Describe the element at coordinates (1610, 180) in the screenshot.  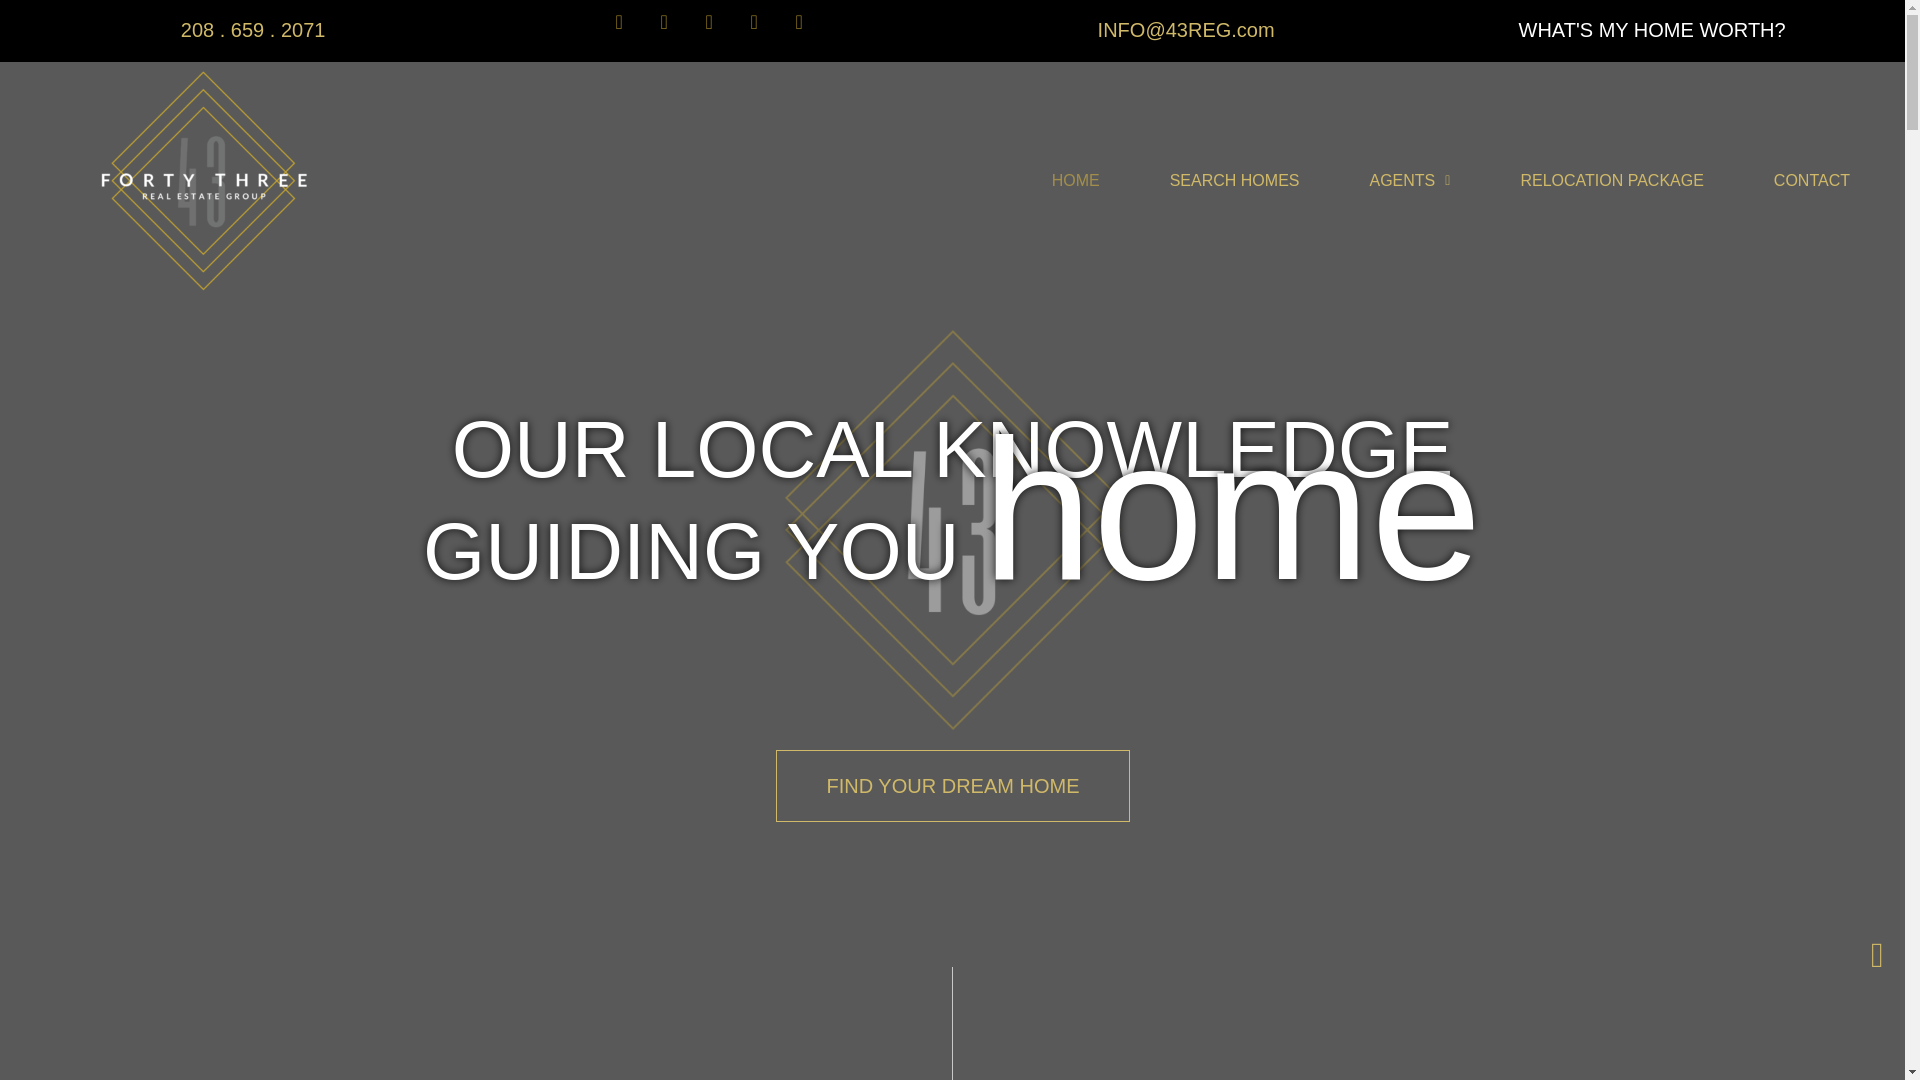
I see `RELOCATION PACKAGE` at that location.